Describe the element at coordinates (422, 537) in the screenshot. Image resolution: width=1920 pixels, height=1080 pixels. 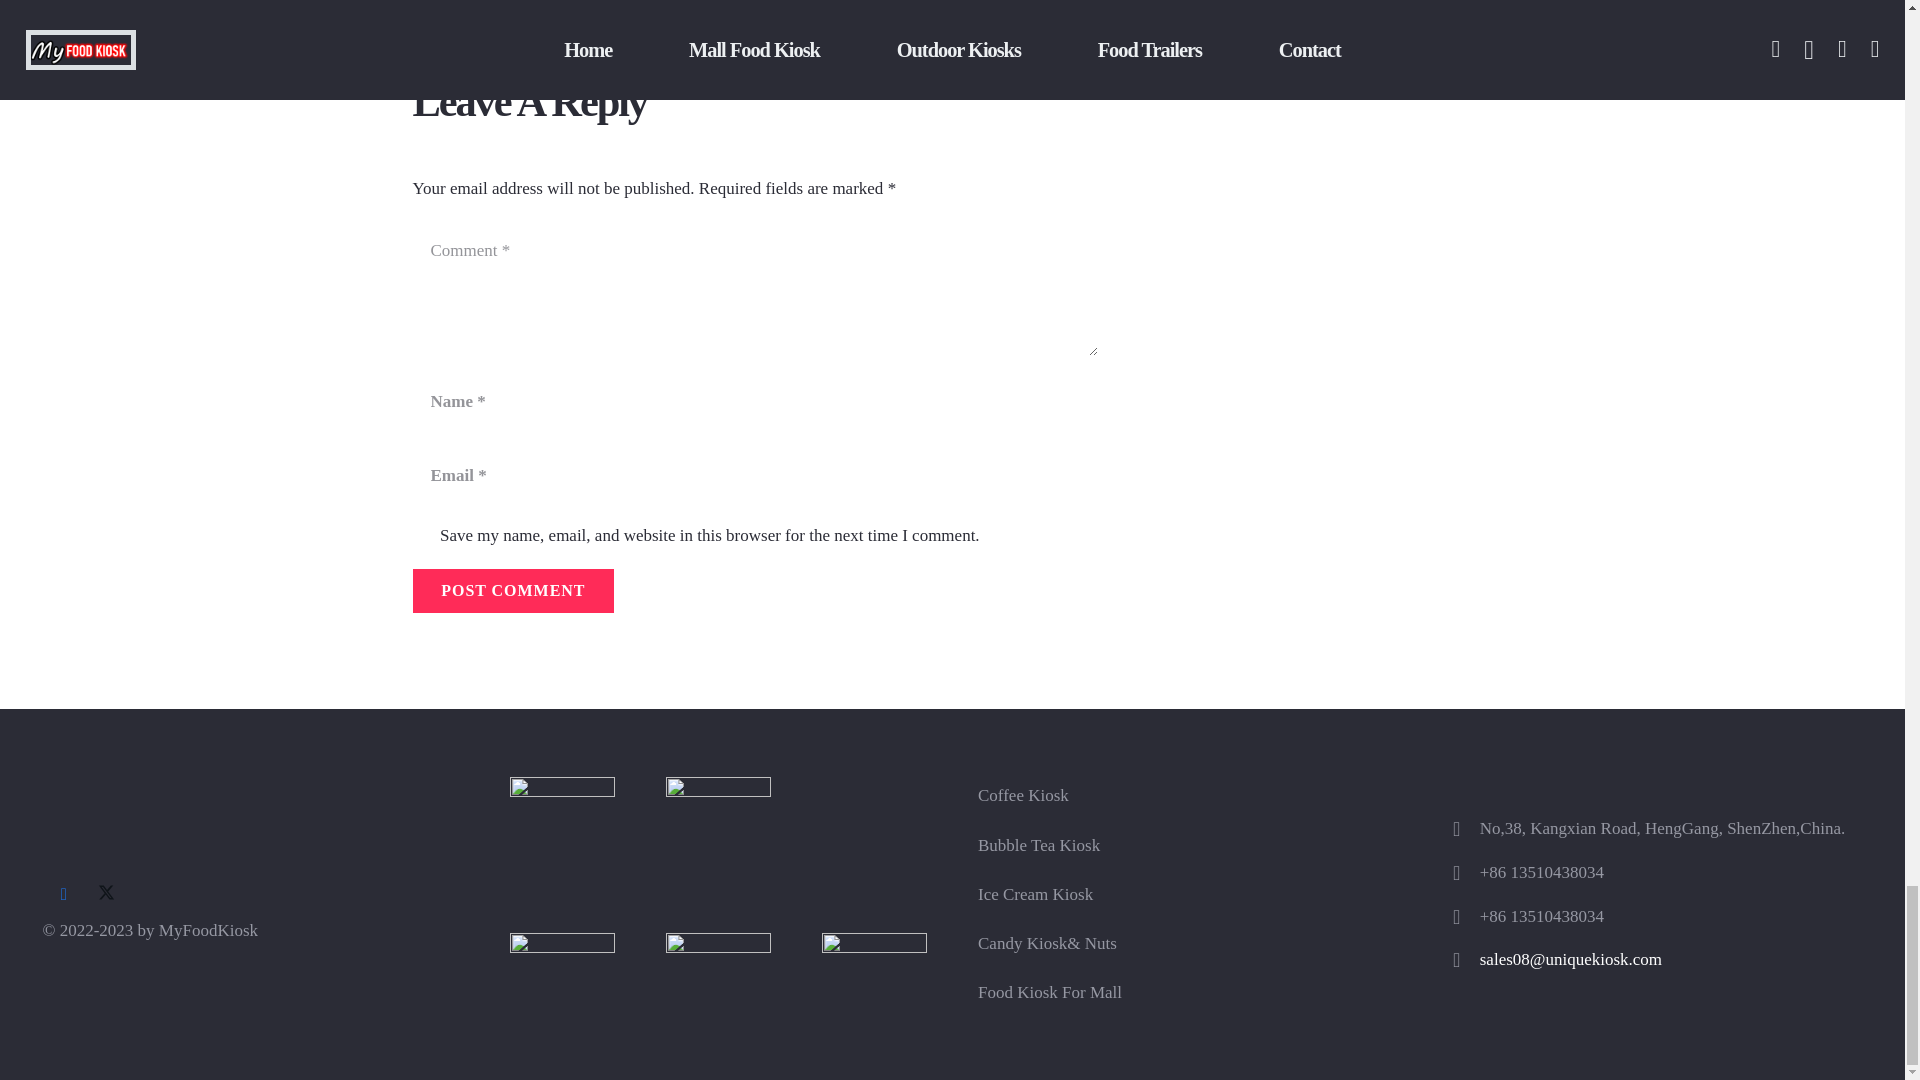
I see `1` at that location.